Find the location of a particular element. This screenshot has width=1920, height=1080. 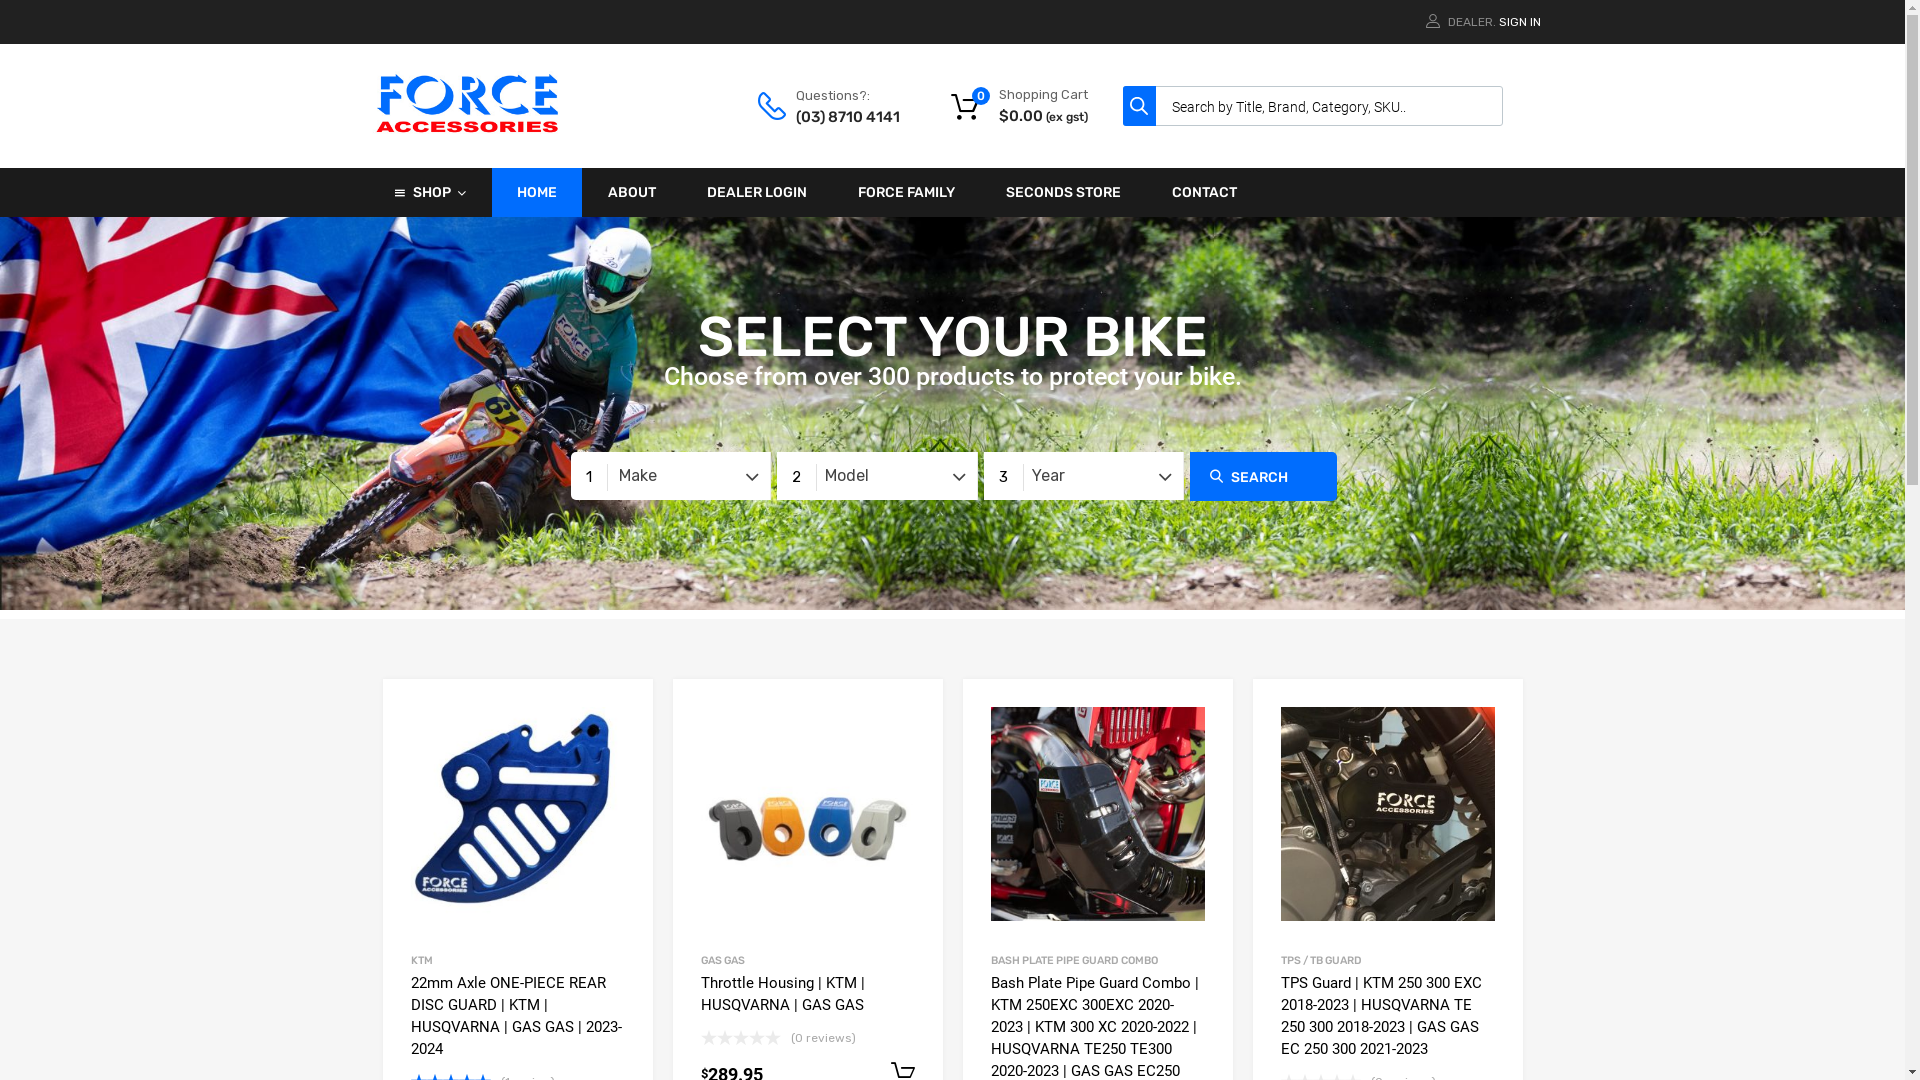

KTM is located at coordinates (421, 960).